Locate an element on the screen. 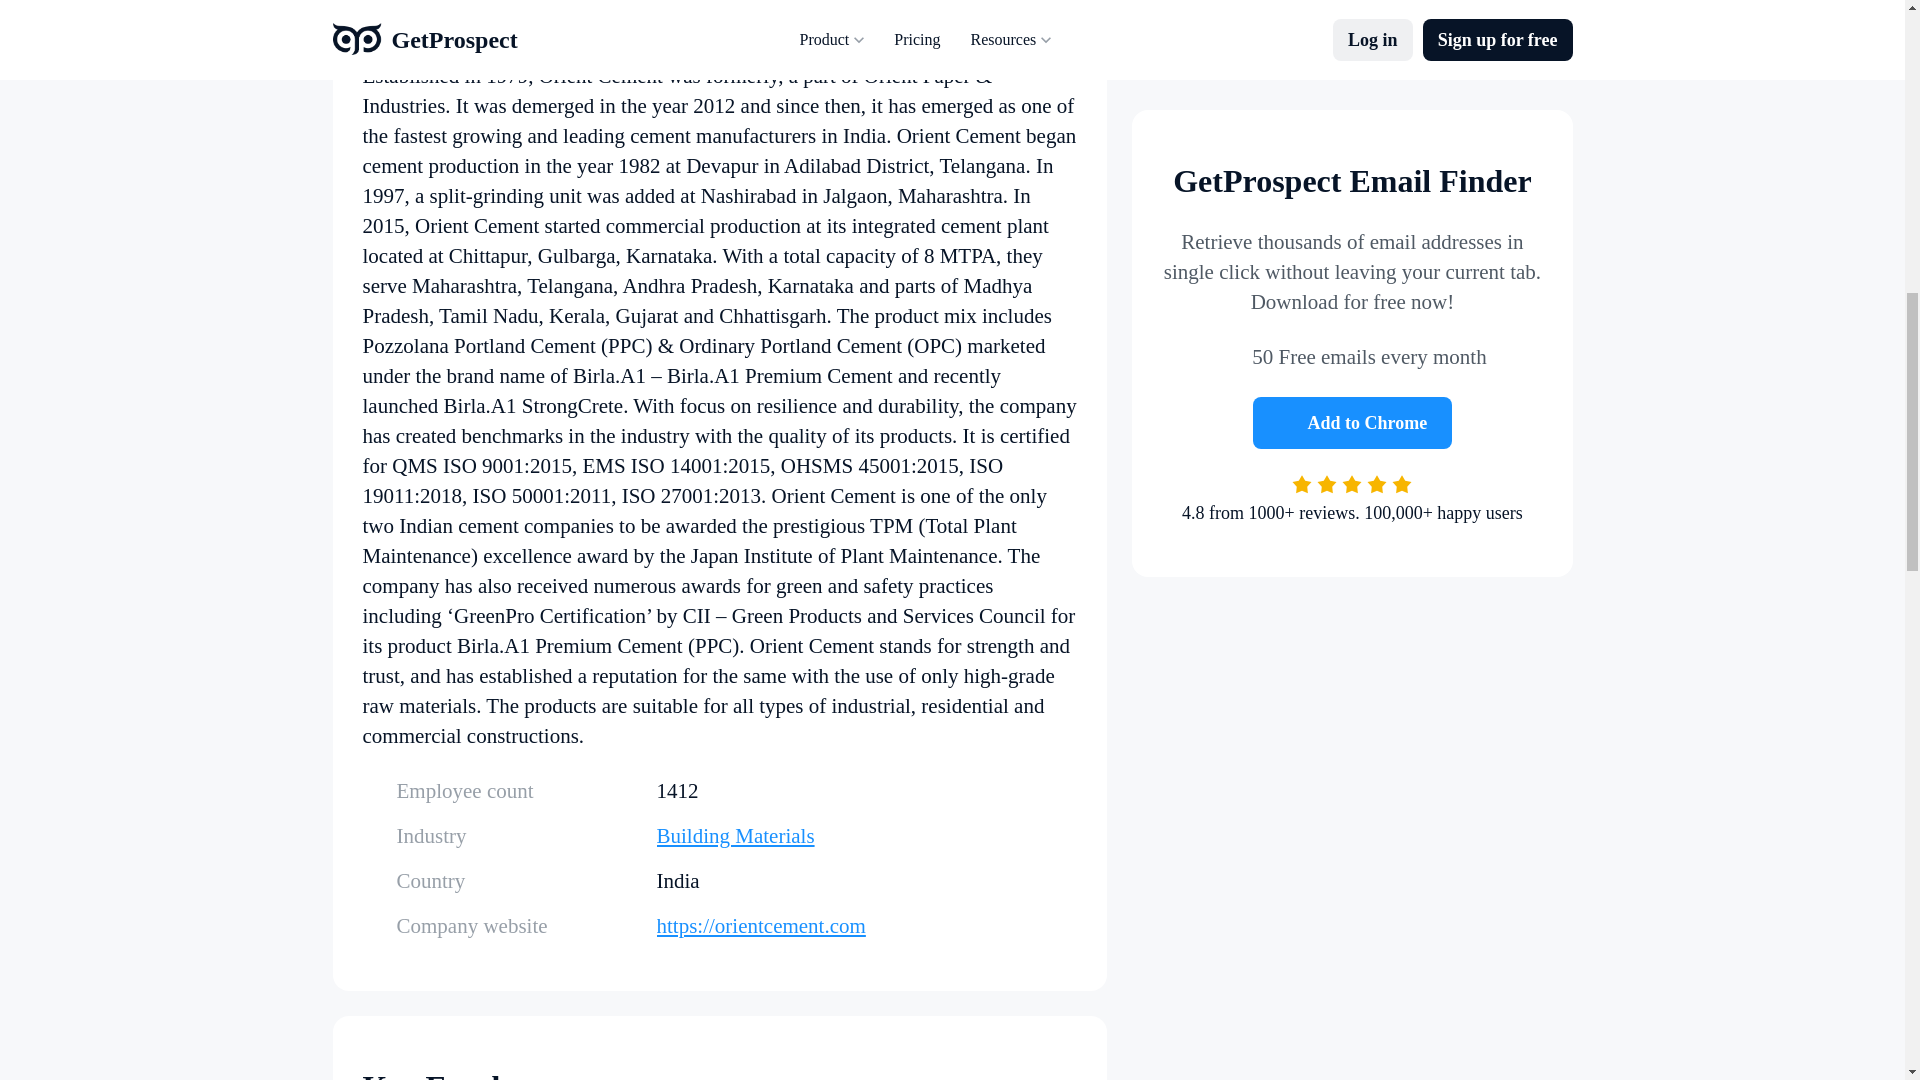  Building Materials is located at coordinates (866, 836).